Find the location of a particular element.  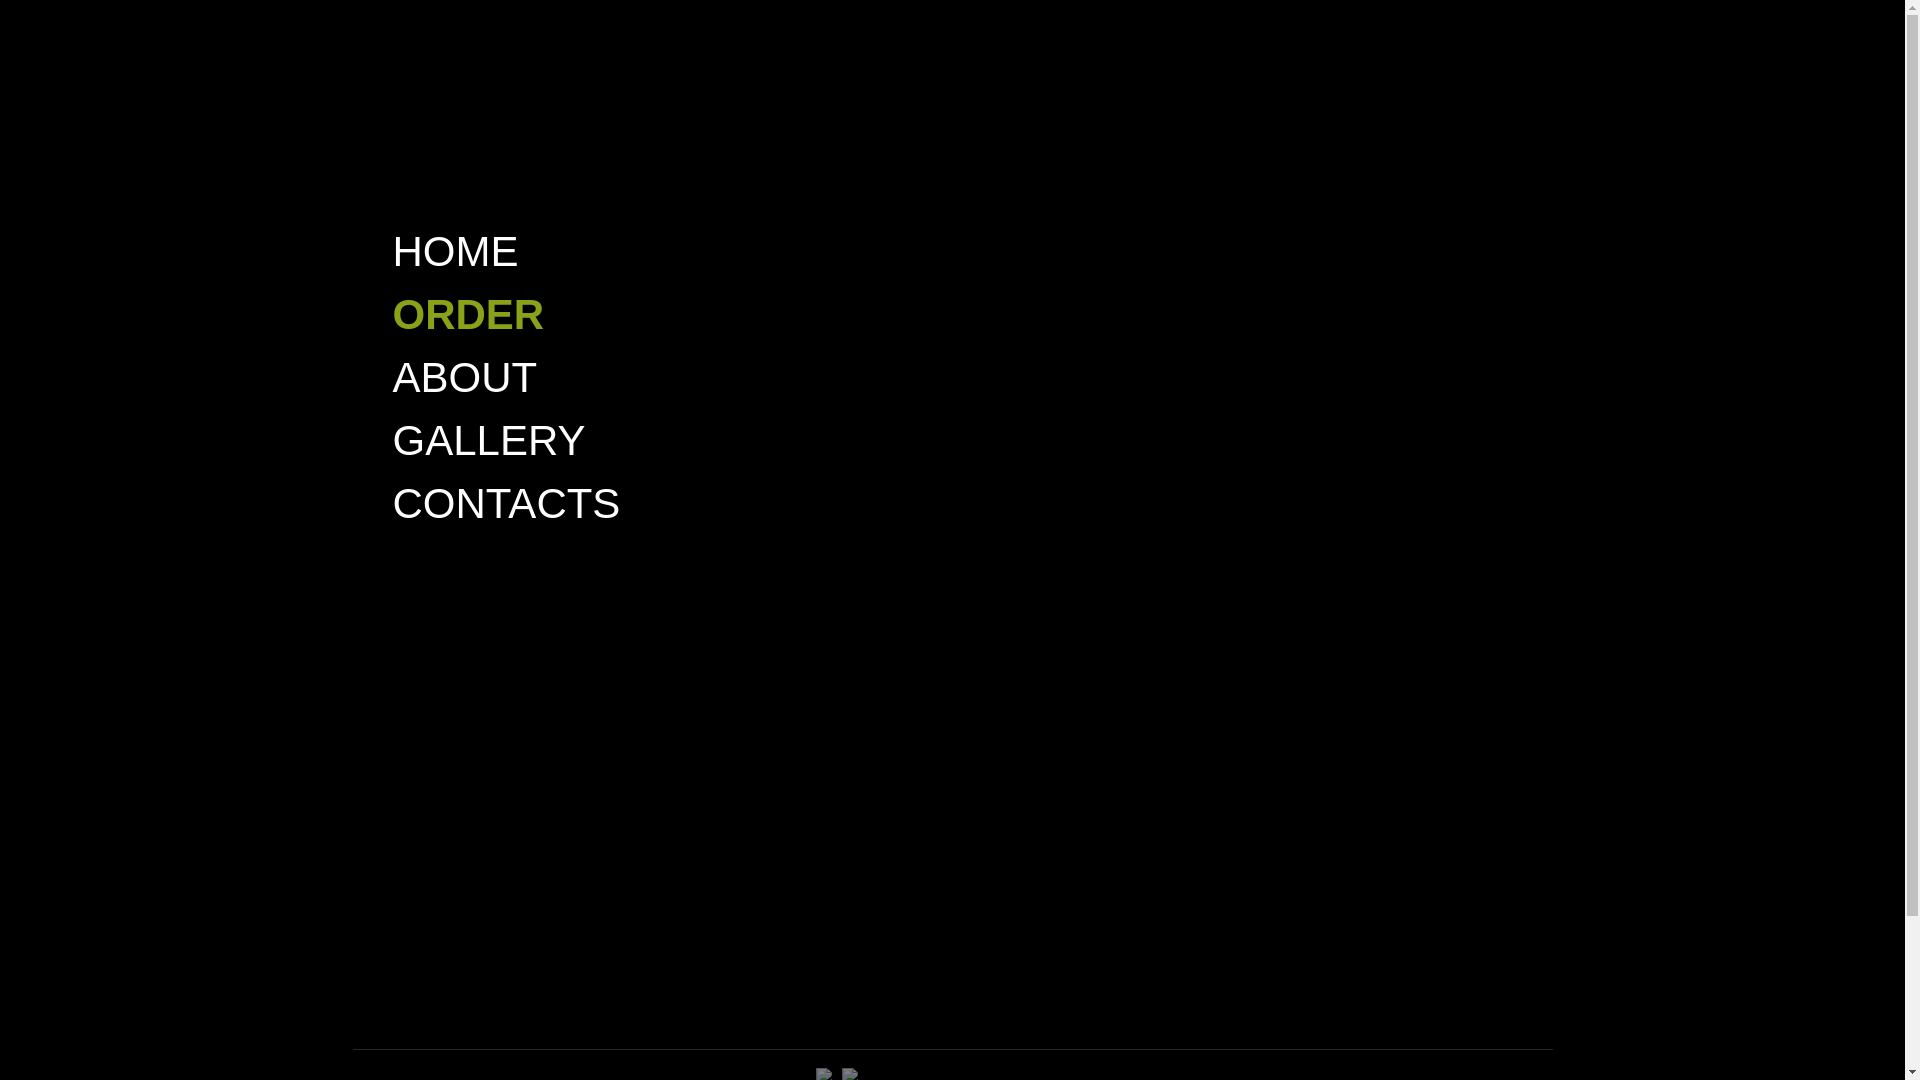

CONTACTS is located at coordinates (506, 504).